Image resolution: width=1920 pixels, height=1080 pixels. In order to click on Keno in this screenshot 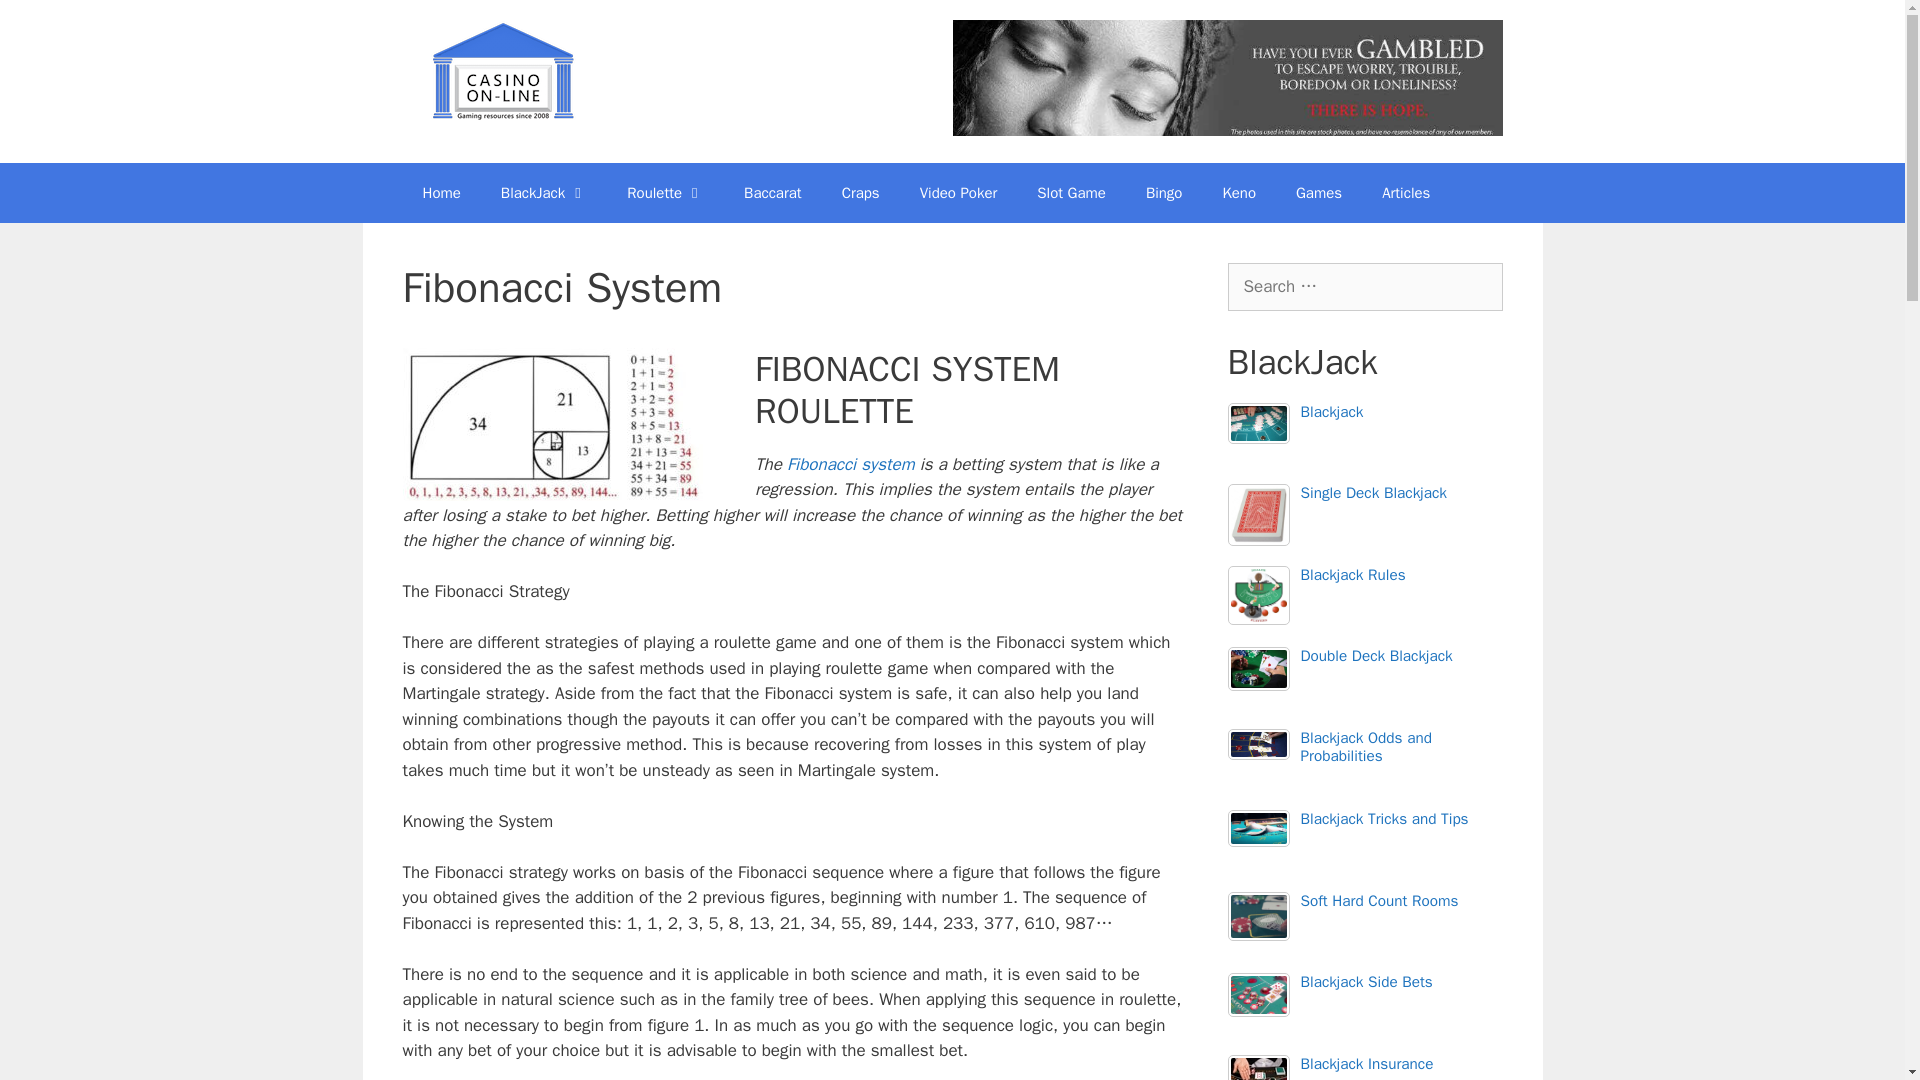, I will do `click(1238, 192)`.